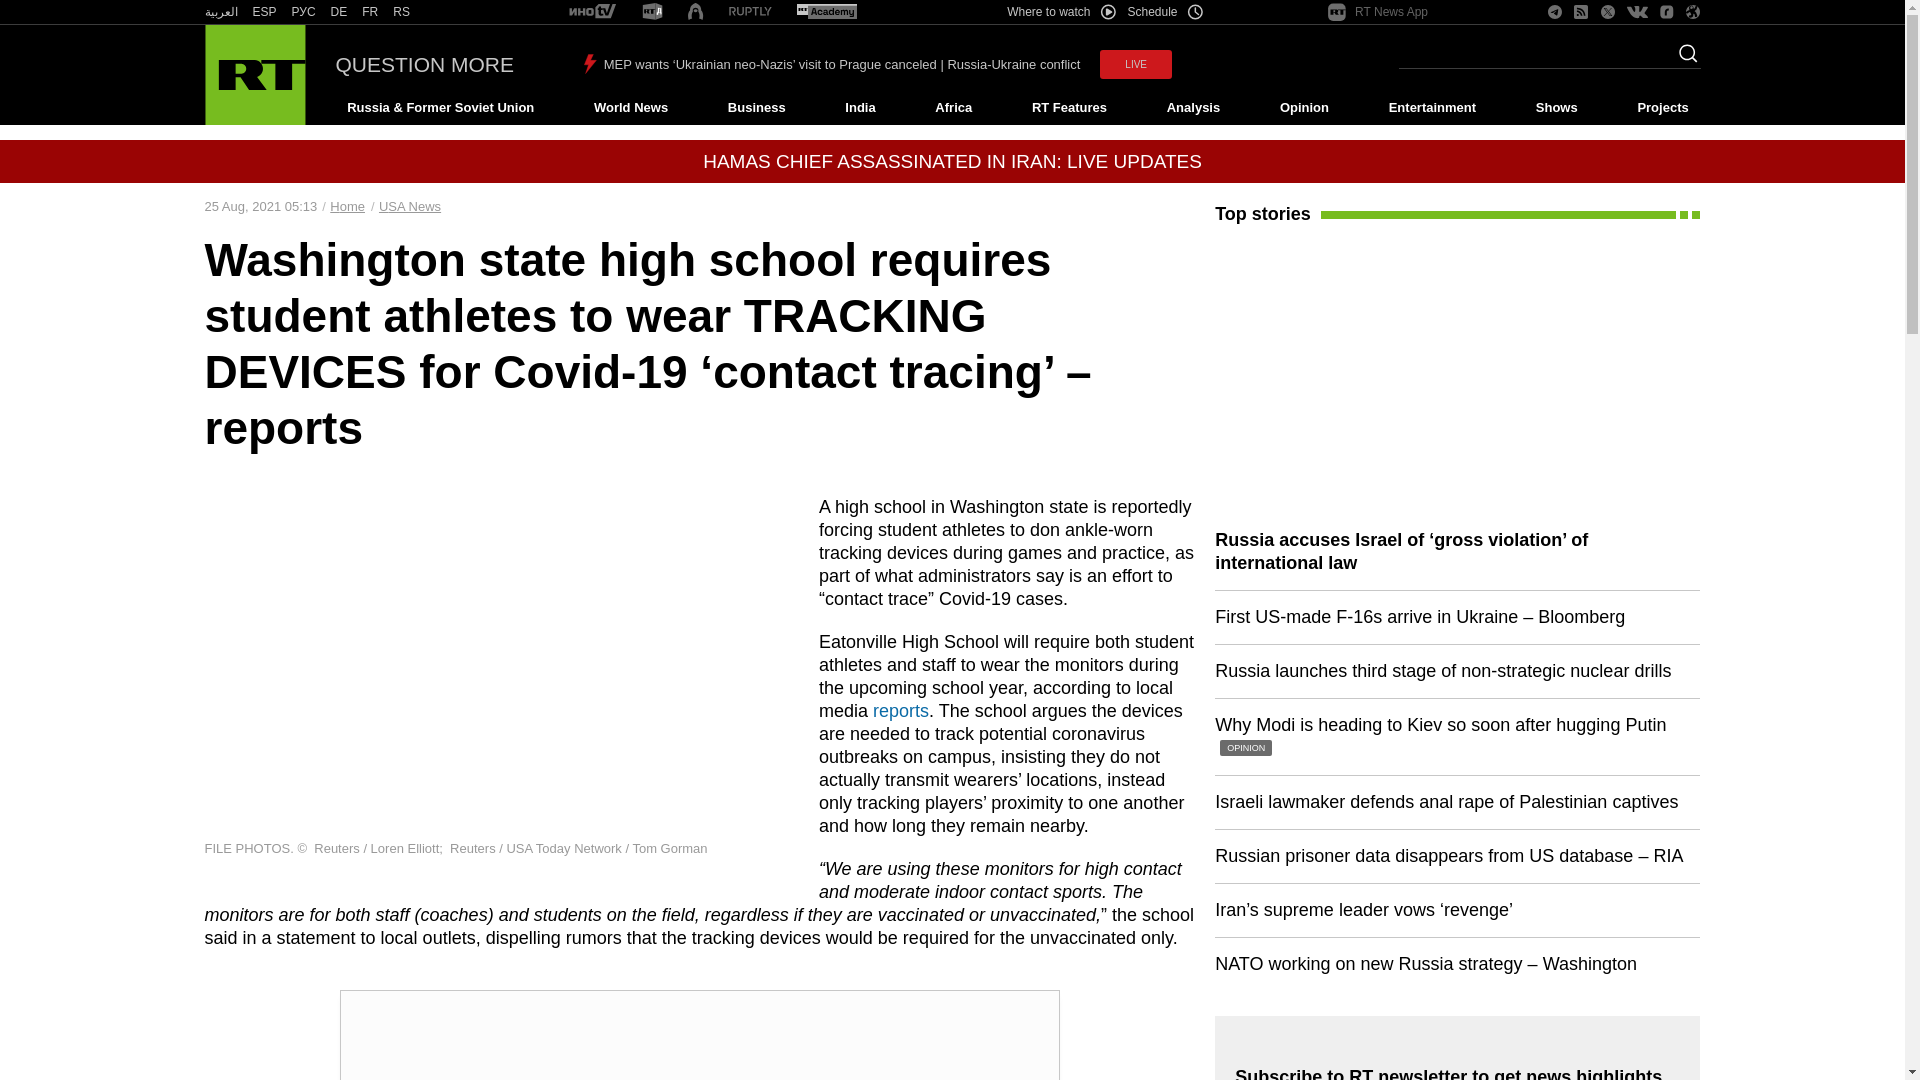 This screenshot has height=1080, width=1920. Describe the element at coordinates (304, 12) in the screenshot. I see `RT ` at that location.